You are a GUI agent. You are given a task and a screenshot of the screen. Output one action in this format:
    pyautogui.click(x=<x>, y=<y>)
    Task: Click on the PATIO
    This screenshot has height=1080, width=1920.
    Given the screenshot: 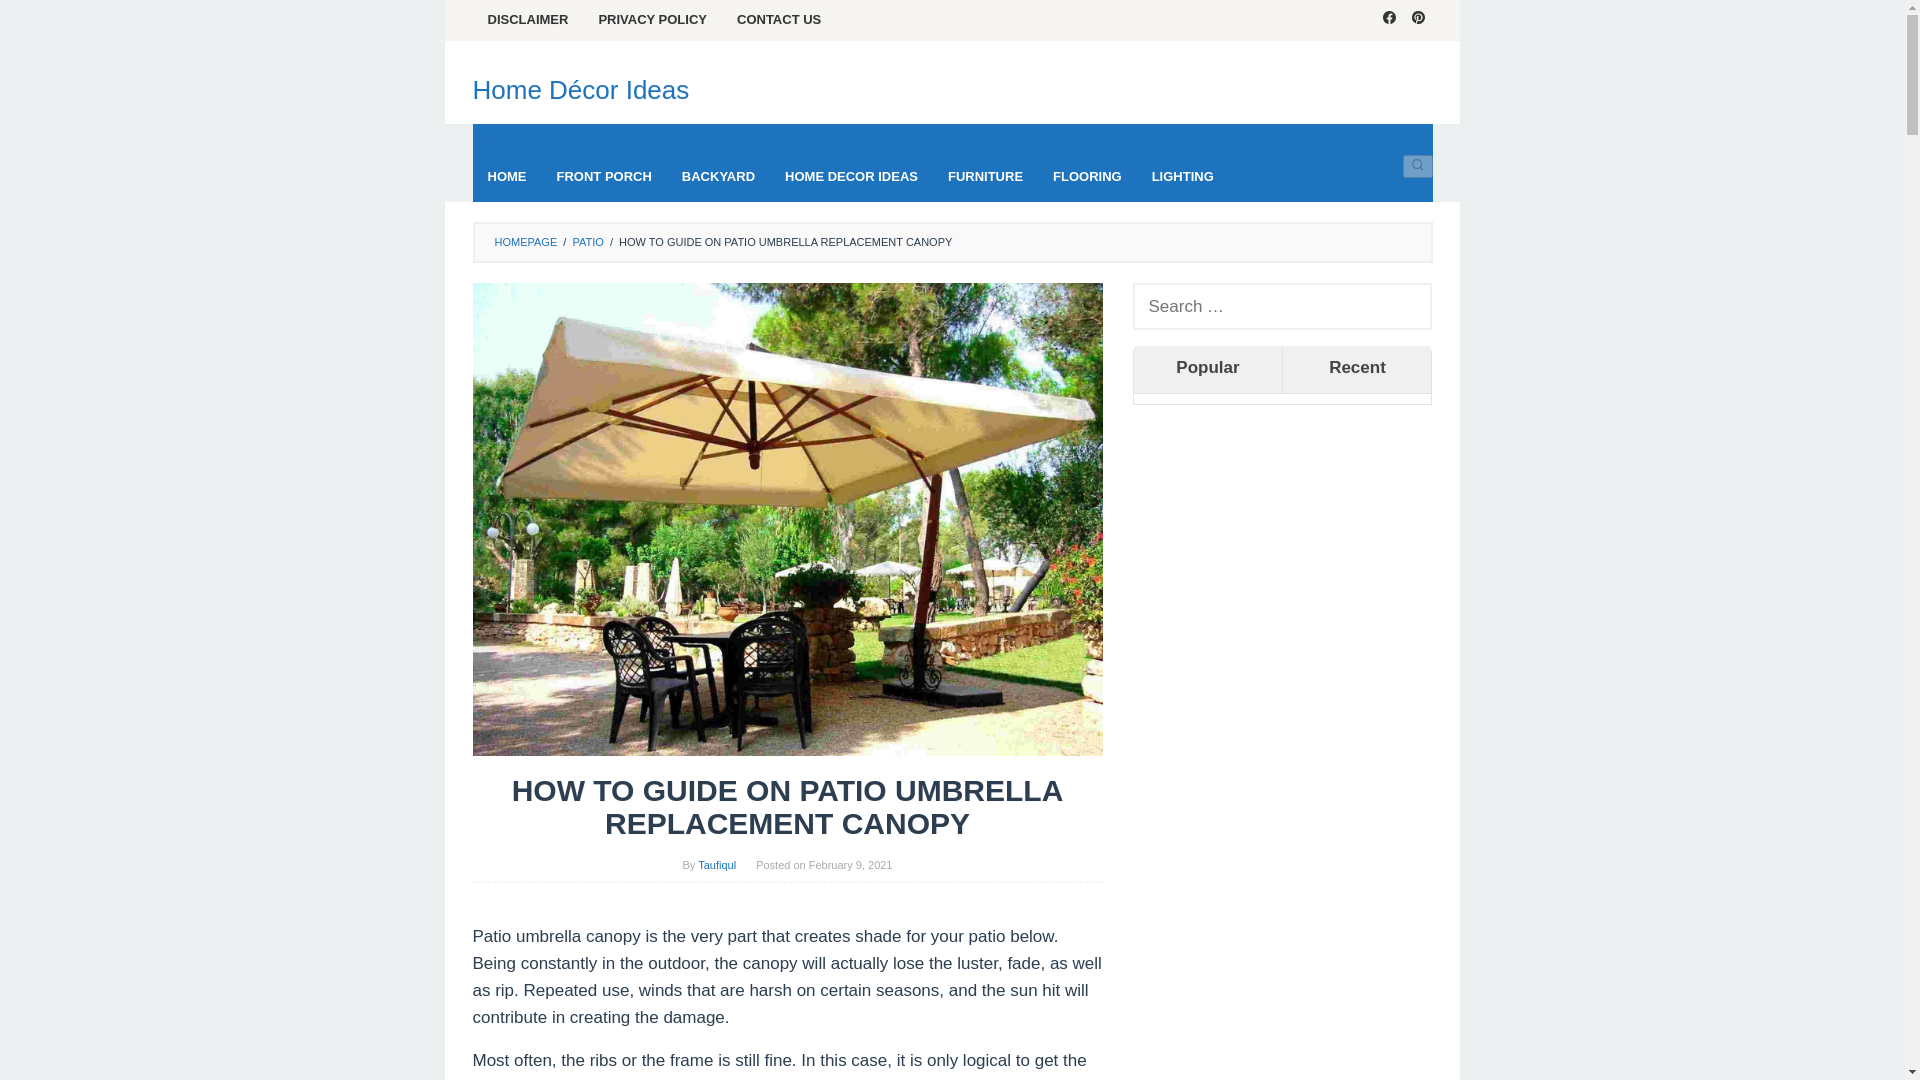 What is the action you would take?
    pyautogui.click(x=587, y=242)
    